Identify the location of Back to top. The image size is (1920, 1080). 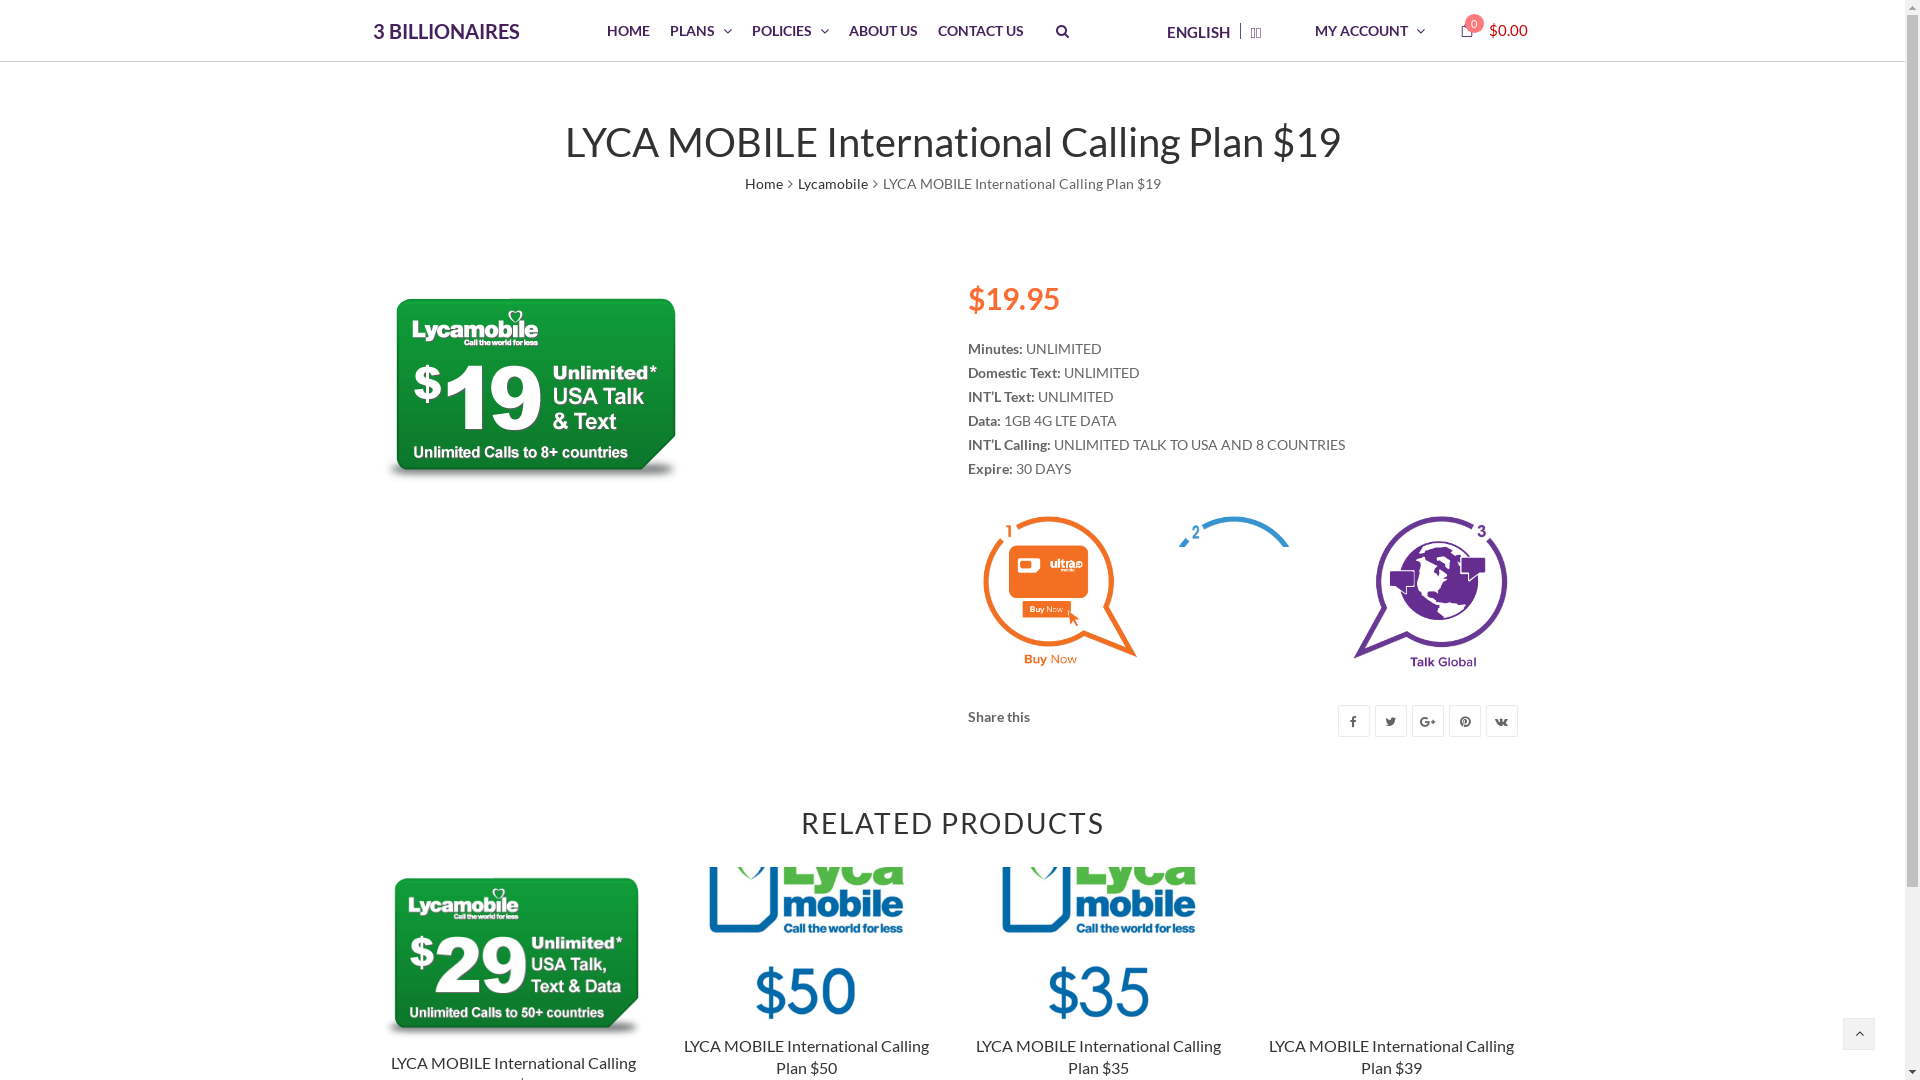
(1859, 1034).